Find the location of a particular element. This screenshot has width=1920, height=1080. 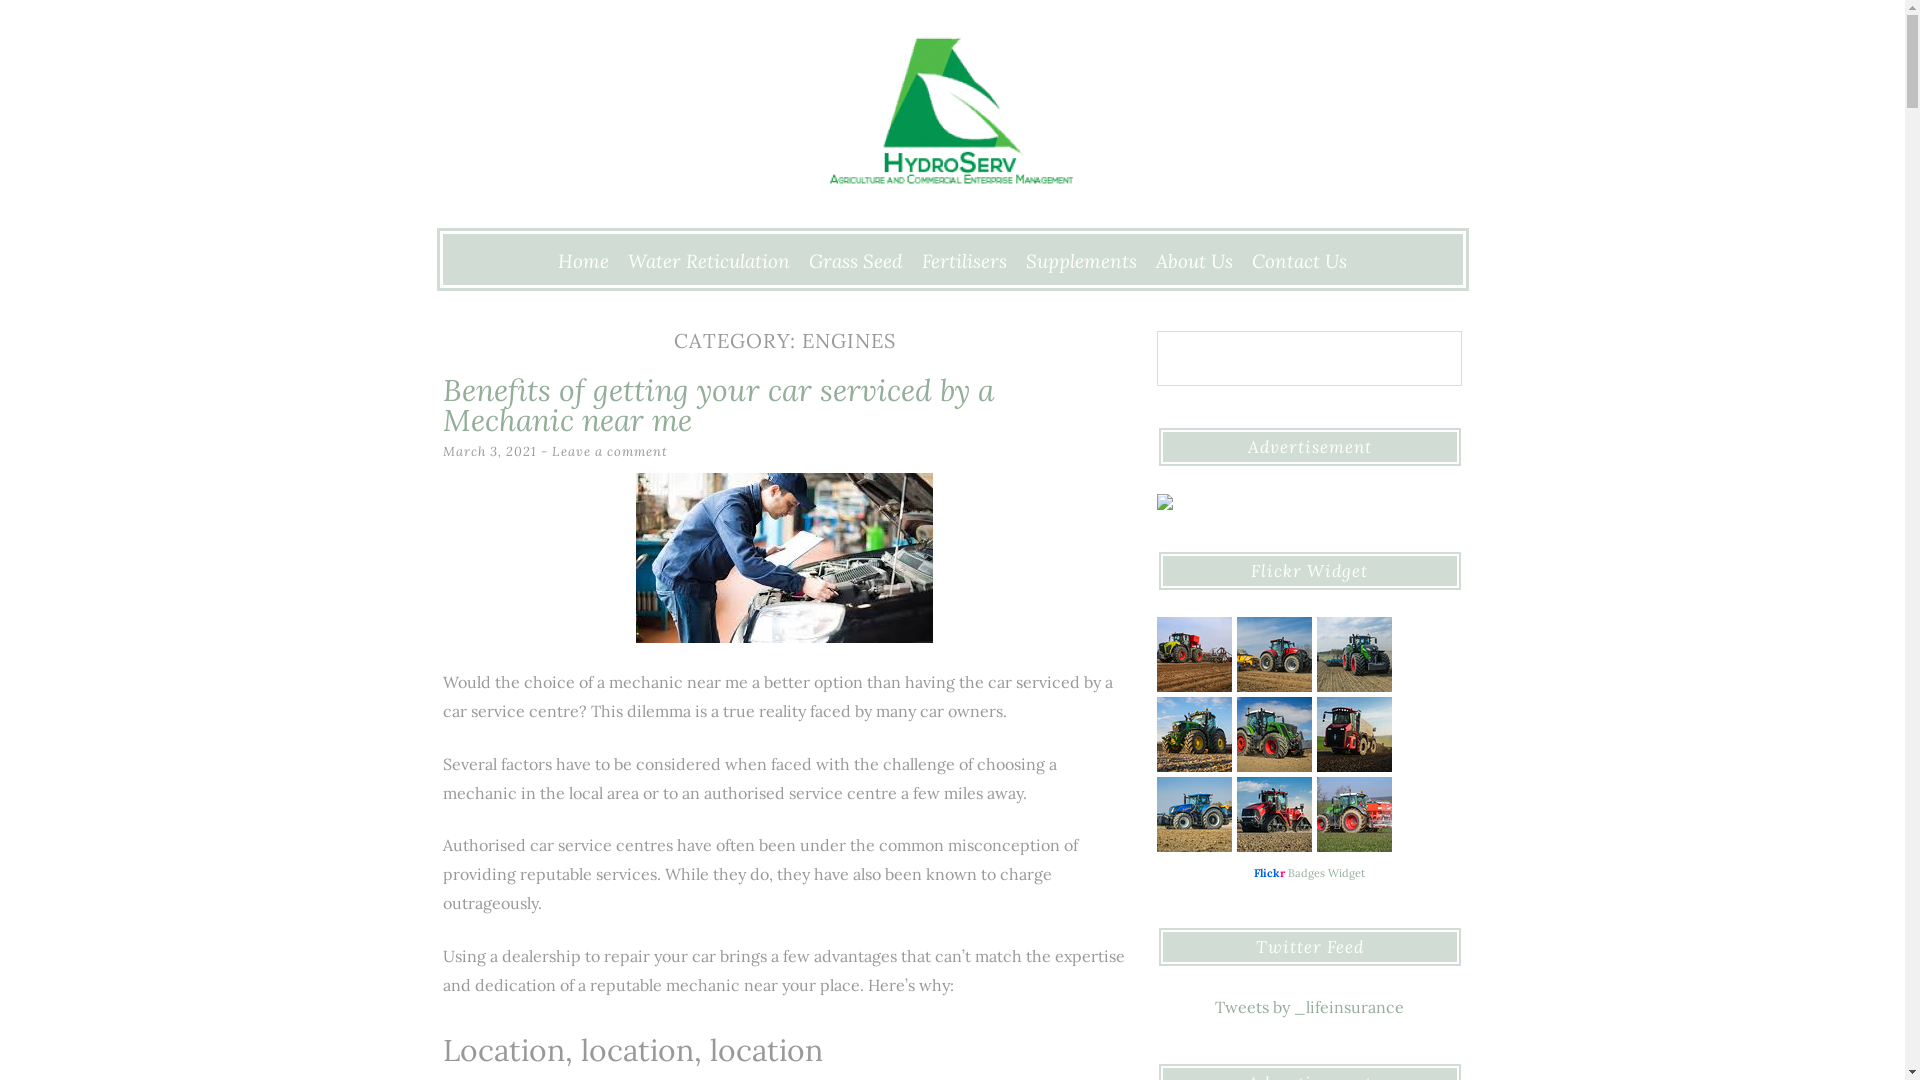

Flickr Badges Widget is located at coordinates (1310, 871).